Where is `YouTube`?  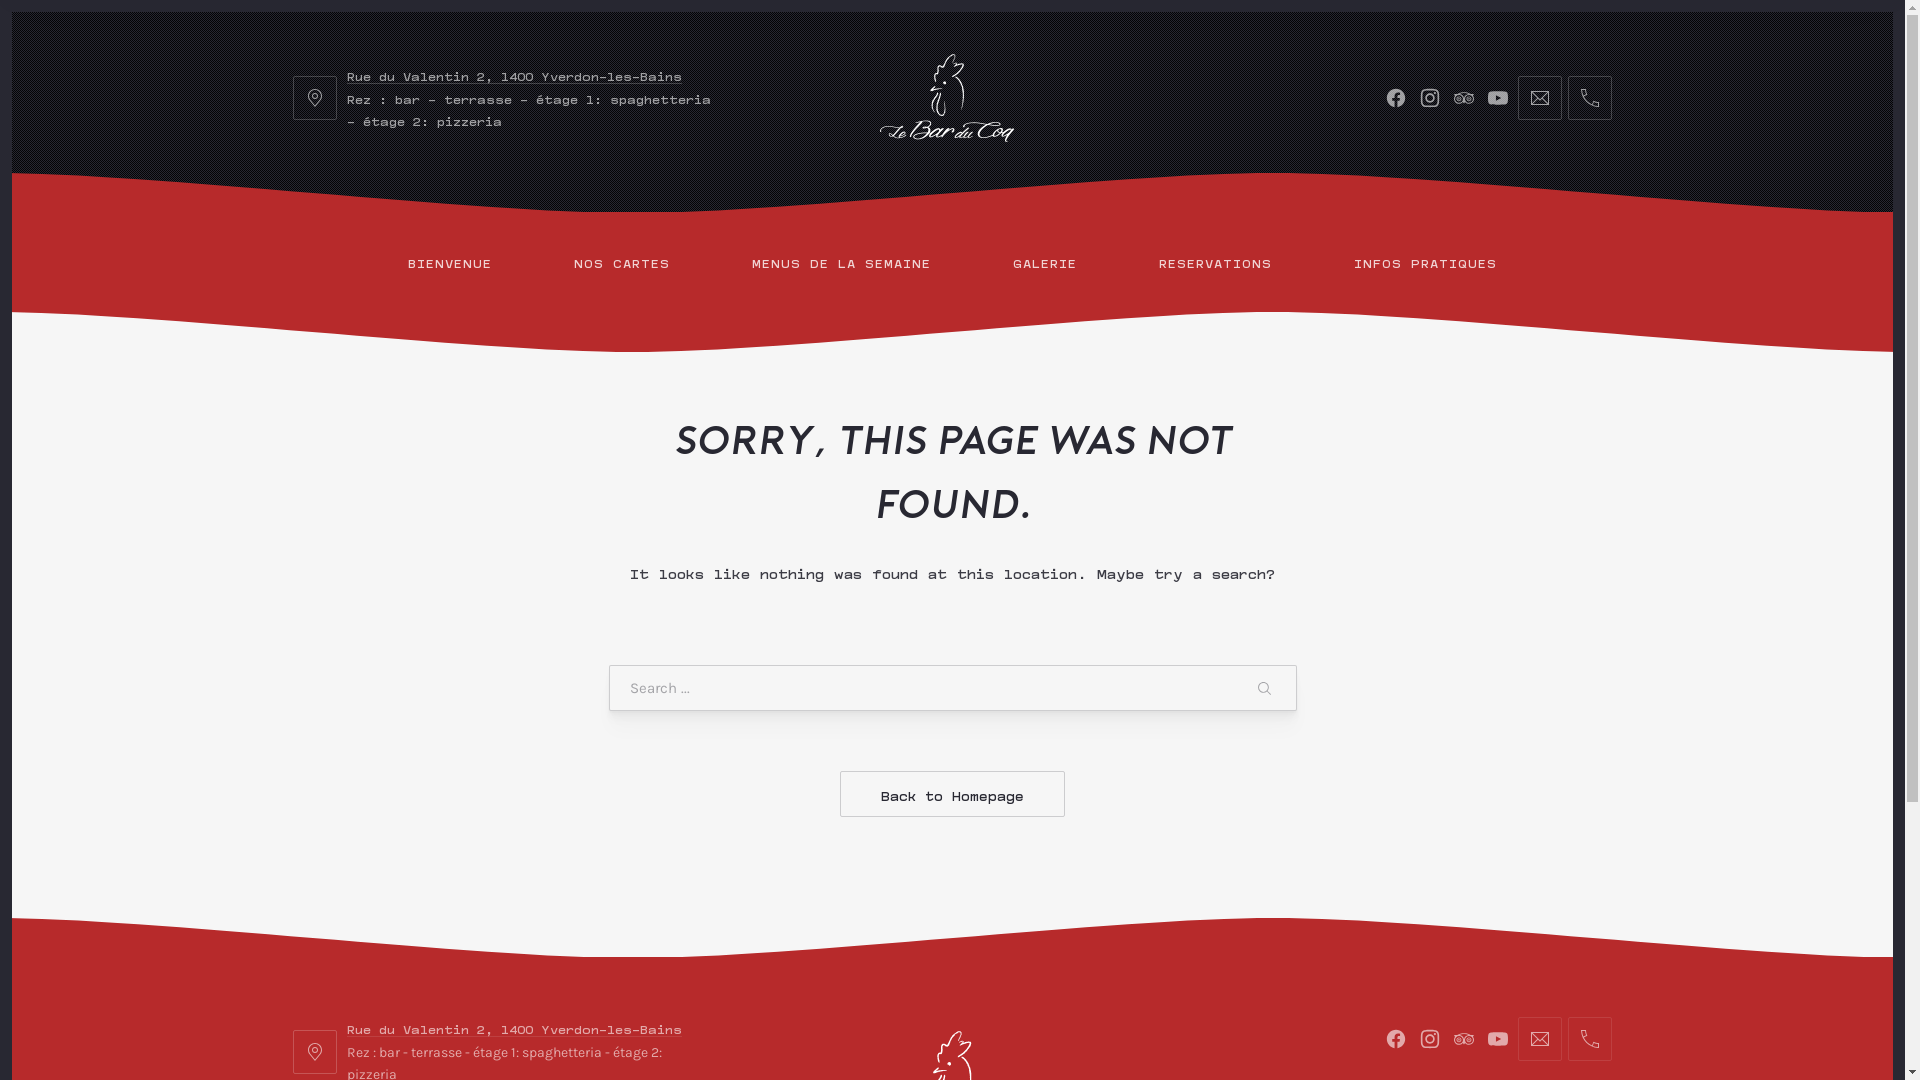
YouTube is located at coordinates (1498, 98).